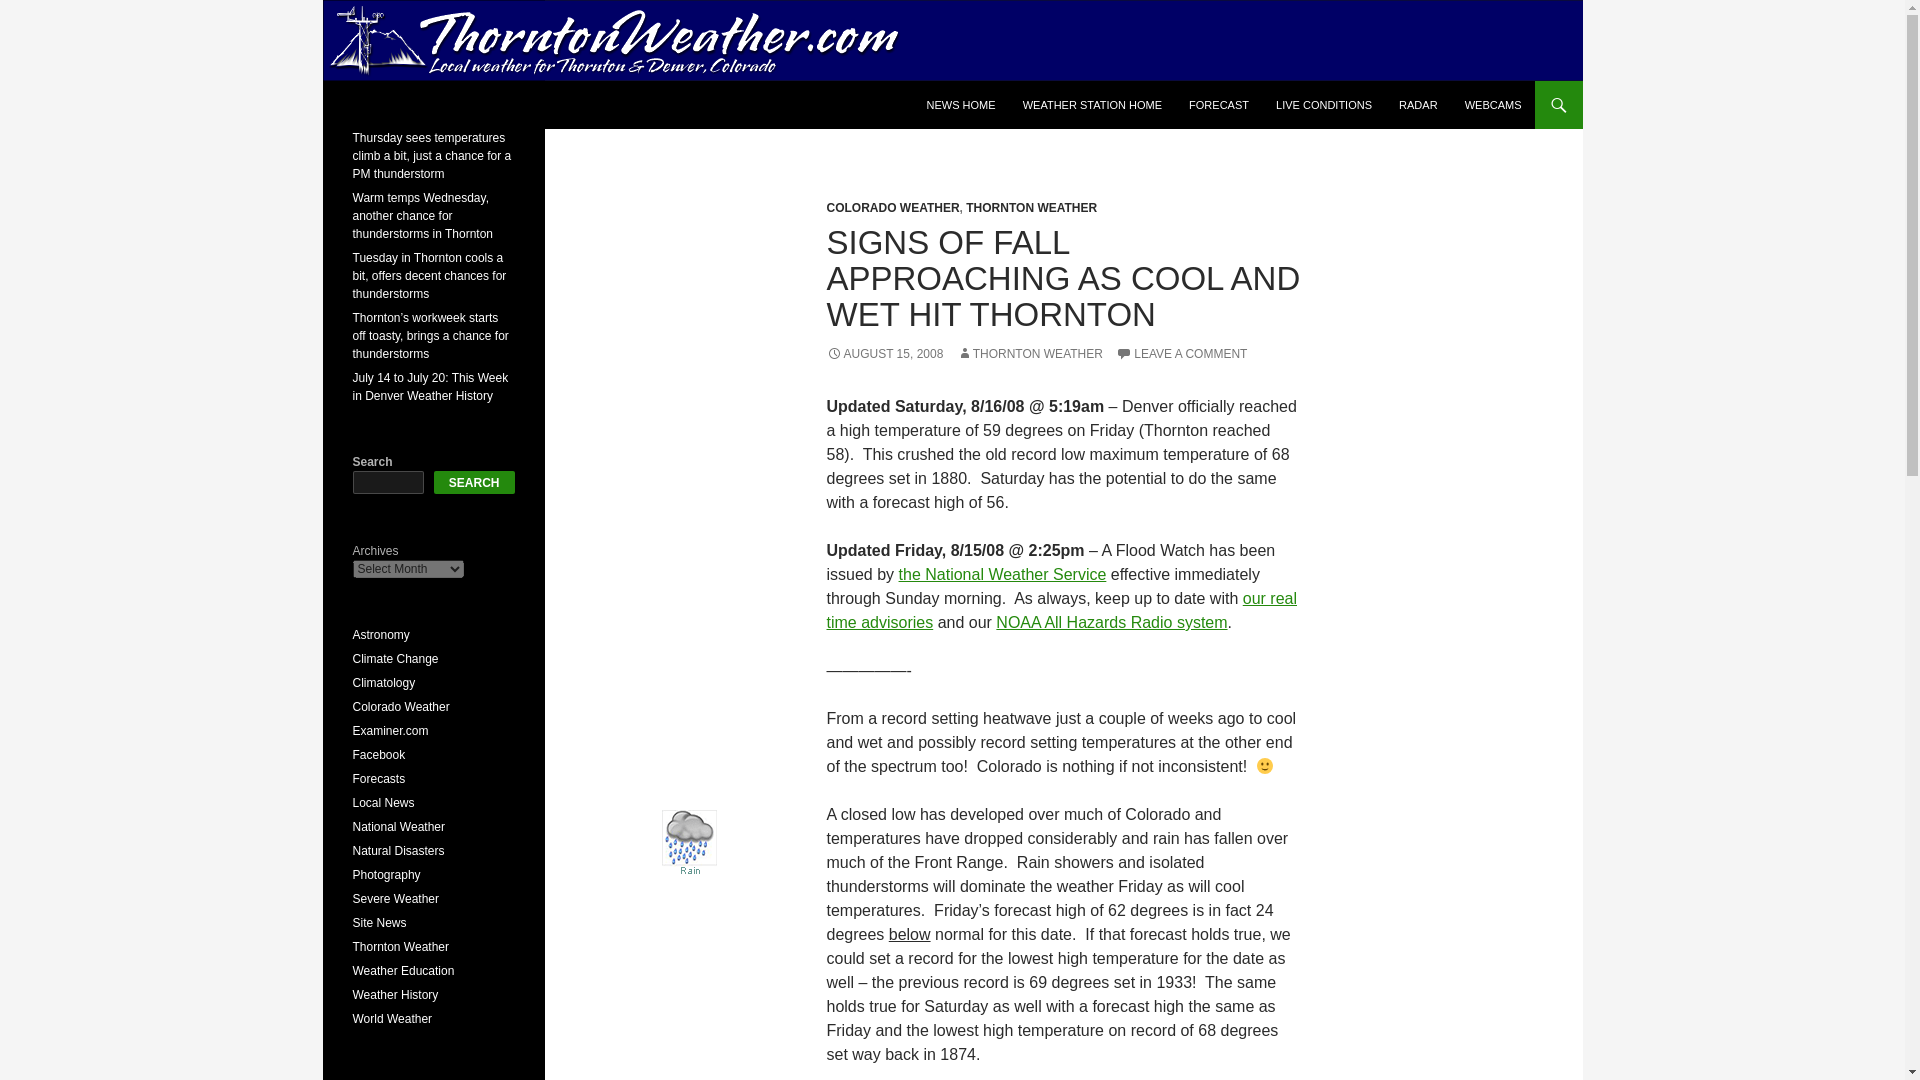 Image resolution: width=1920 pixels, height=1080 pixels. What do you see at coordinates (474, 482) in the screenshot?
I see `SEARCH` at bounding box center [474, 482].